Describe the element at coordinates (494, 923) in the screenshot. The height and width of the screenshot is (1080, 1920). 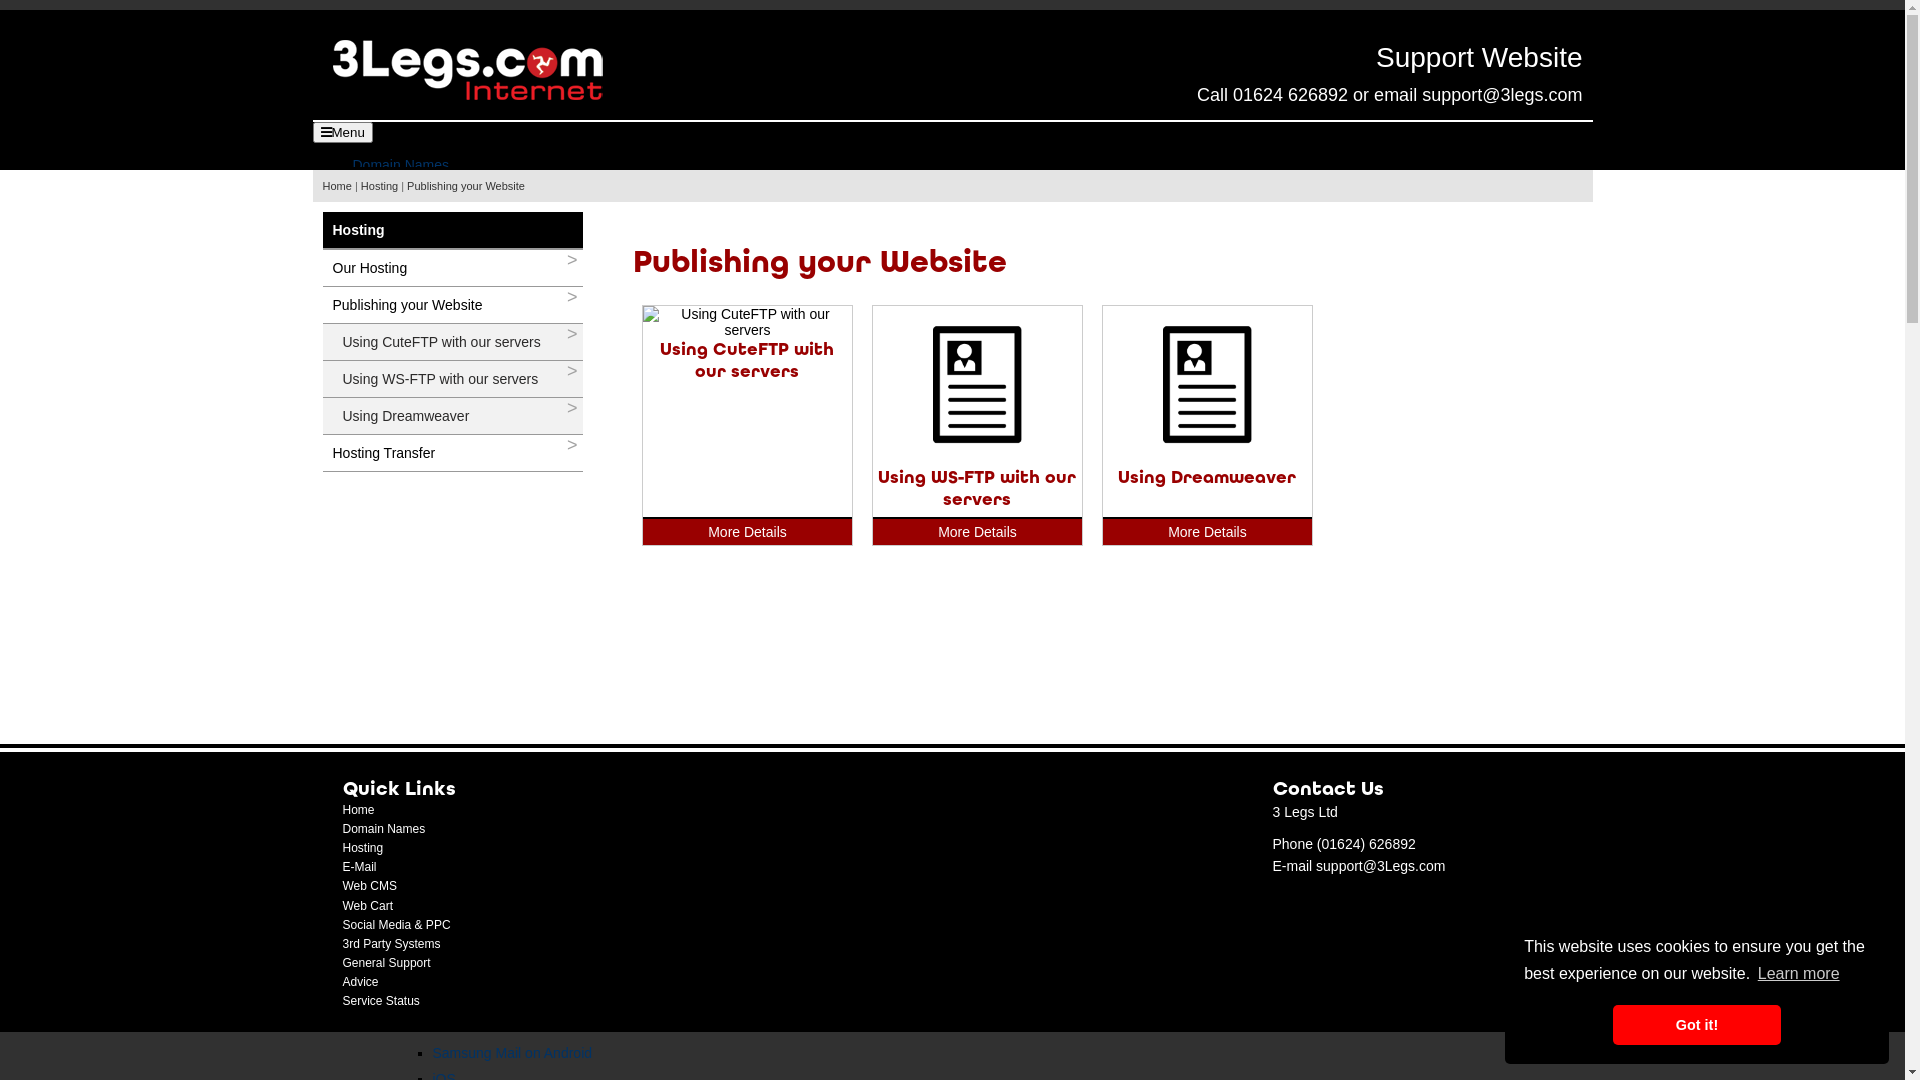
I see `Mozilla Thunderbird` at that location.